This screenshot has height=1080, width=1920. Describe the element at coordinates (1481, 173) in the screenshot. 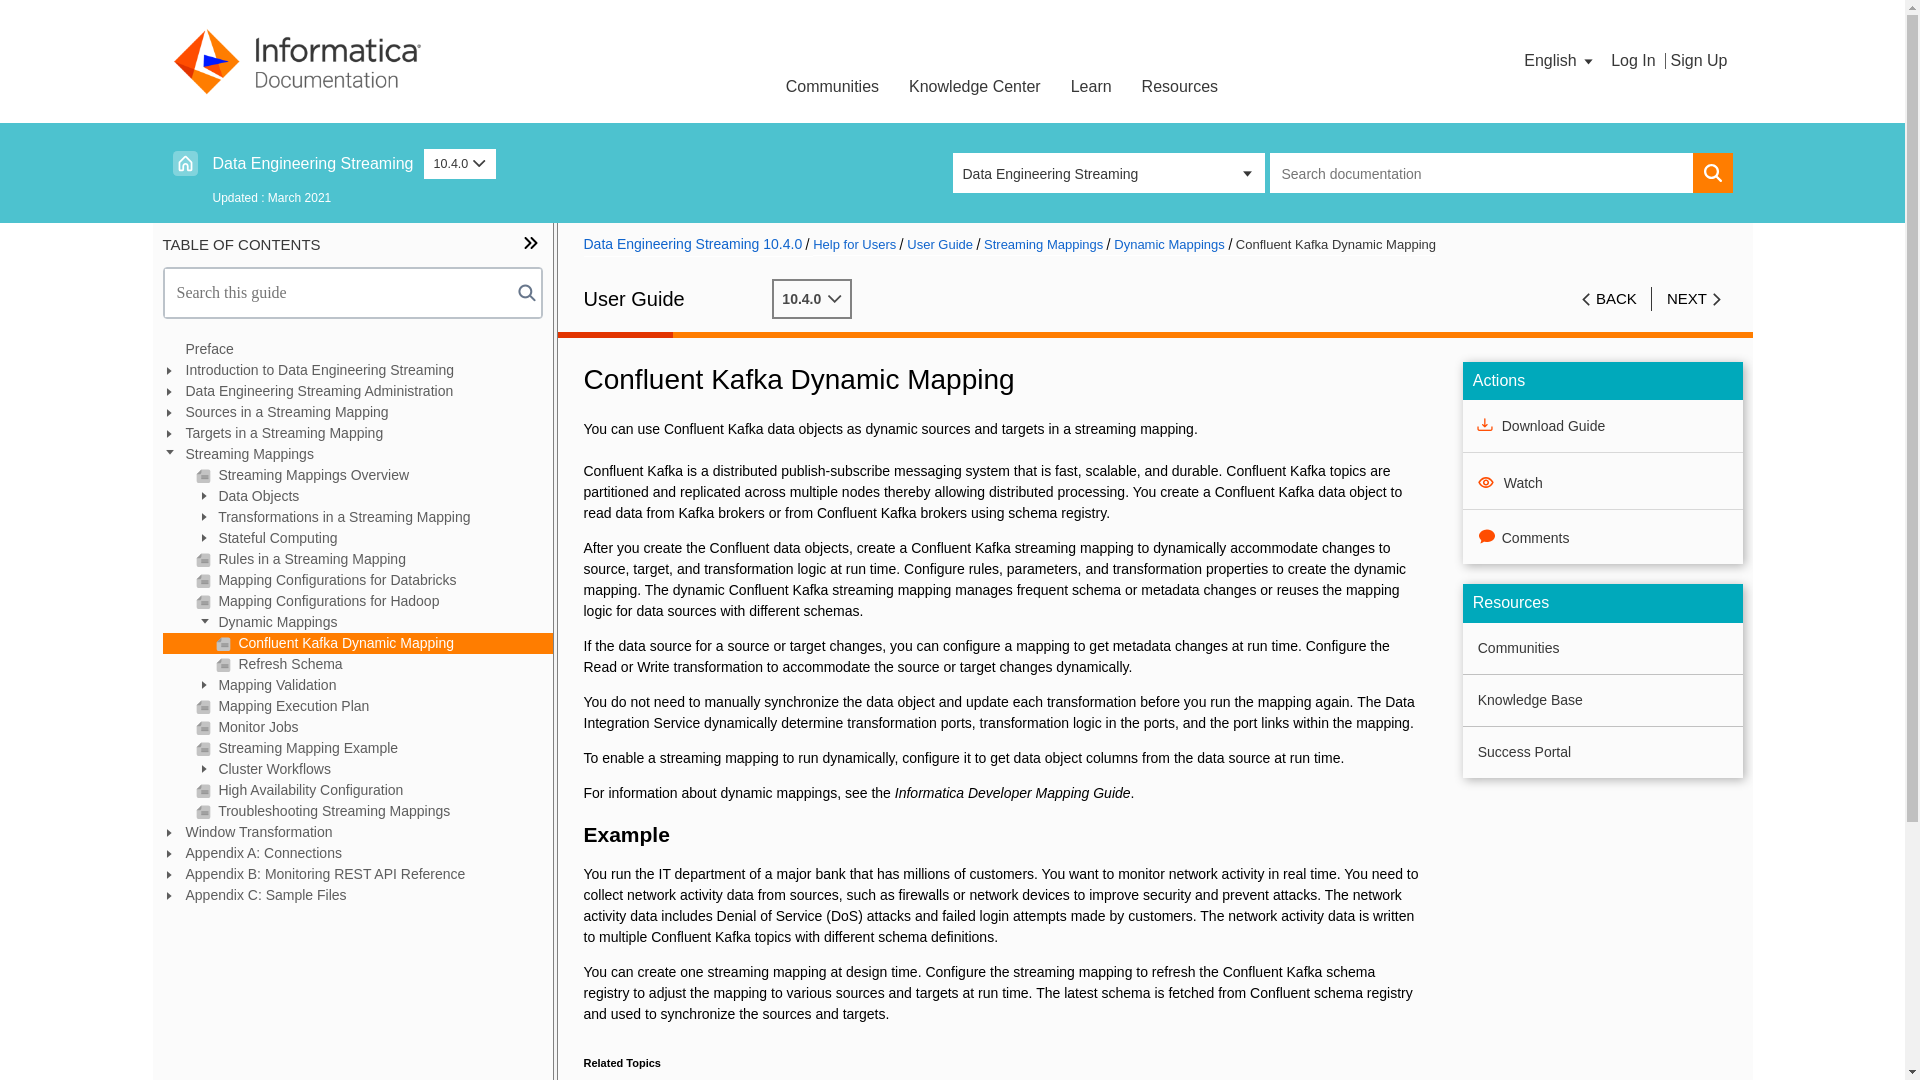

I see `Insert a query. Press enter to send` at that location.